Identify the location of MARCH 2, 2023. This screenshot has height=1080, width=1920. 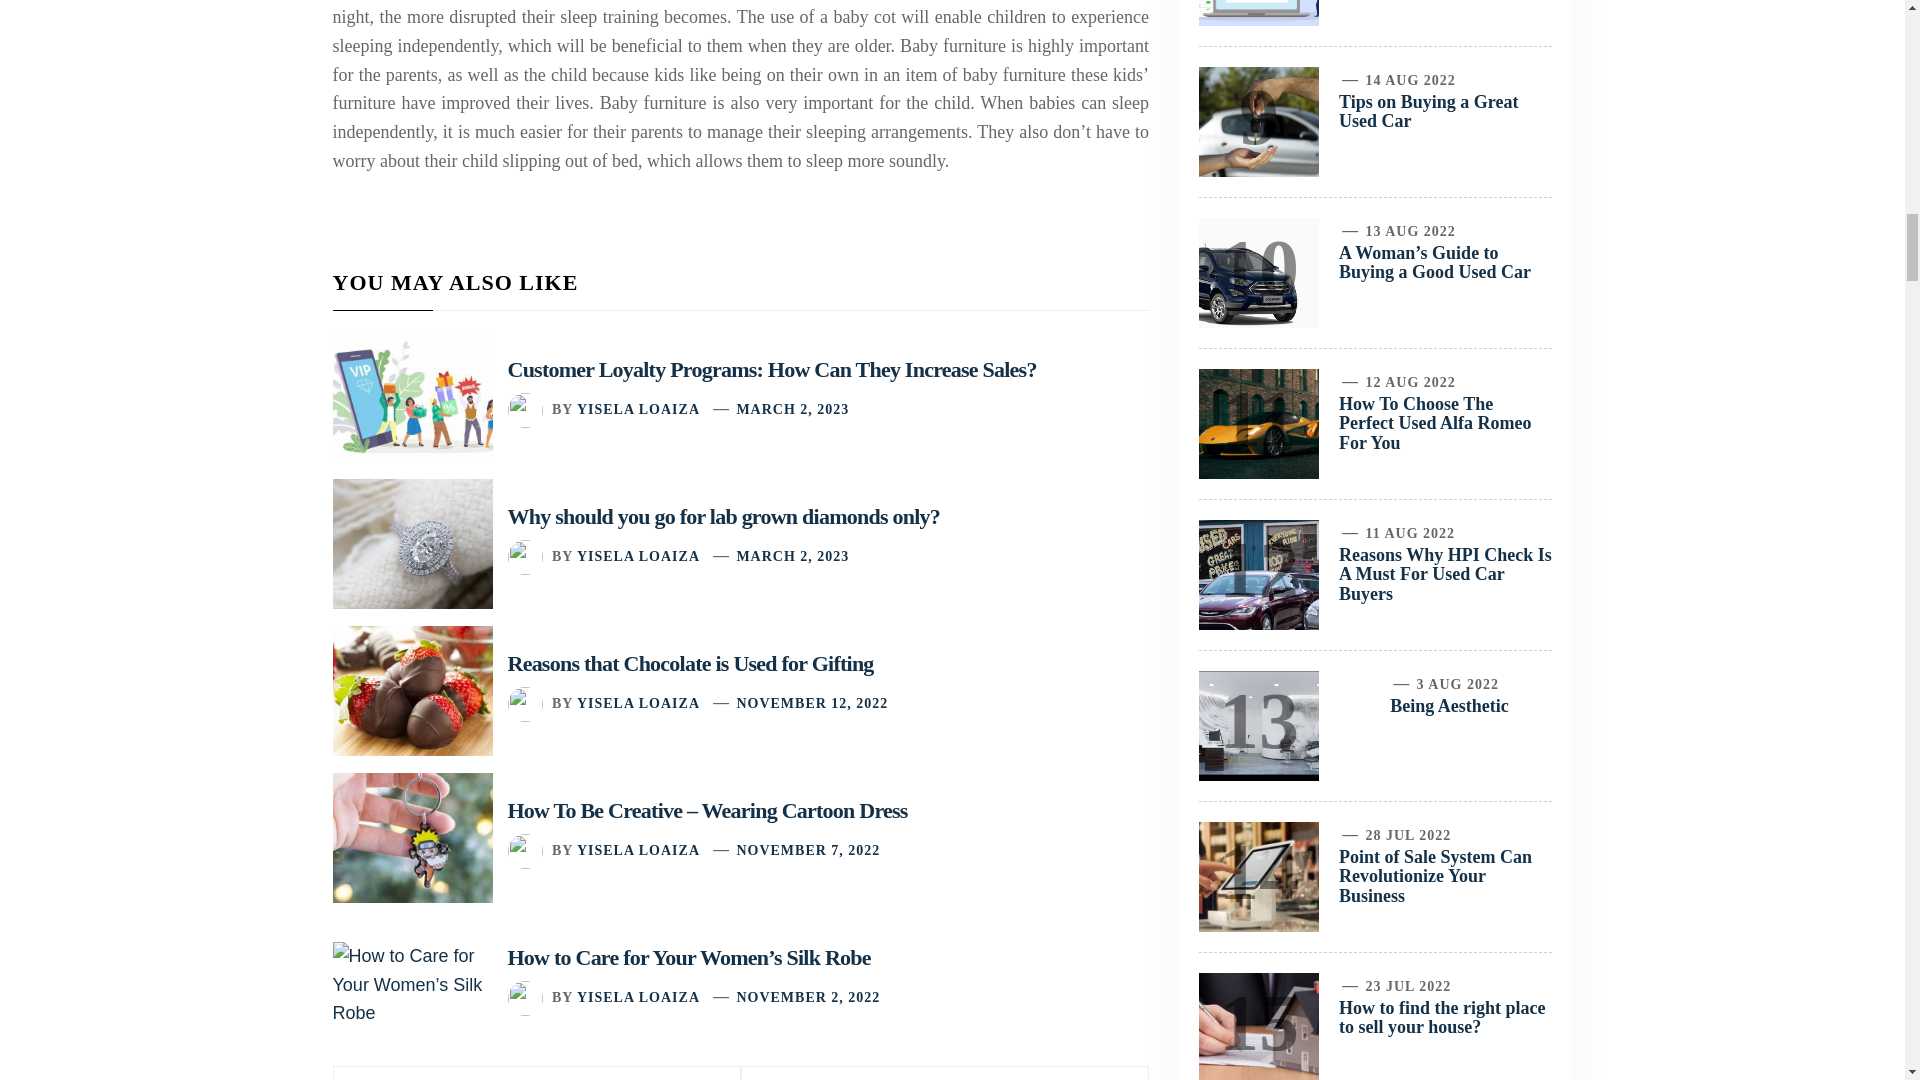
(792, 408).